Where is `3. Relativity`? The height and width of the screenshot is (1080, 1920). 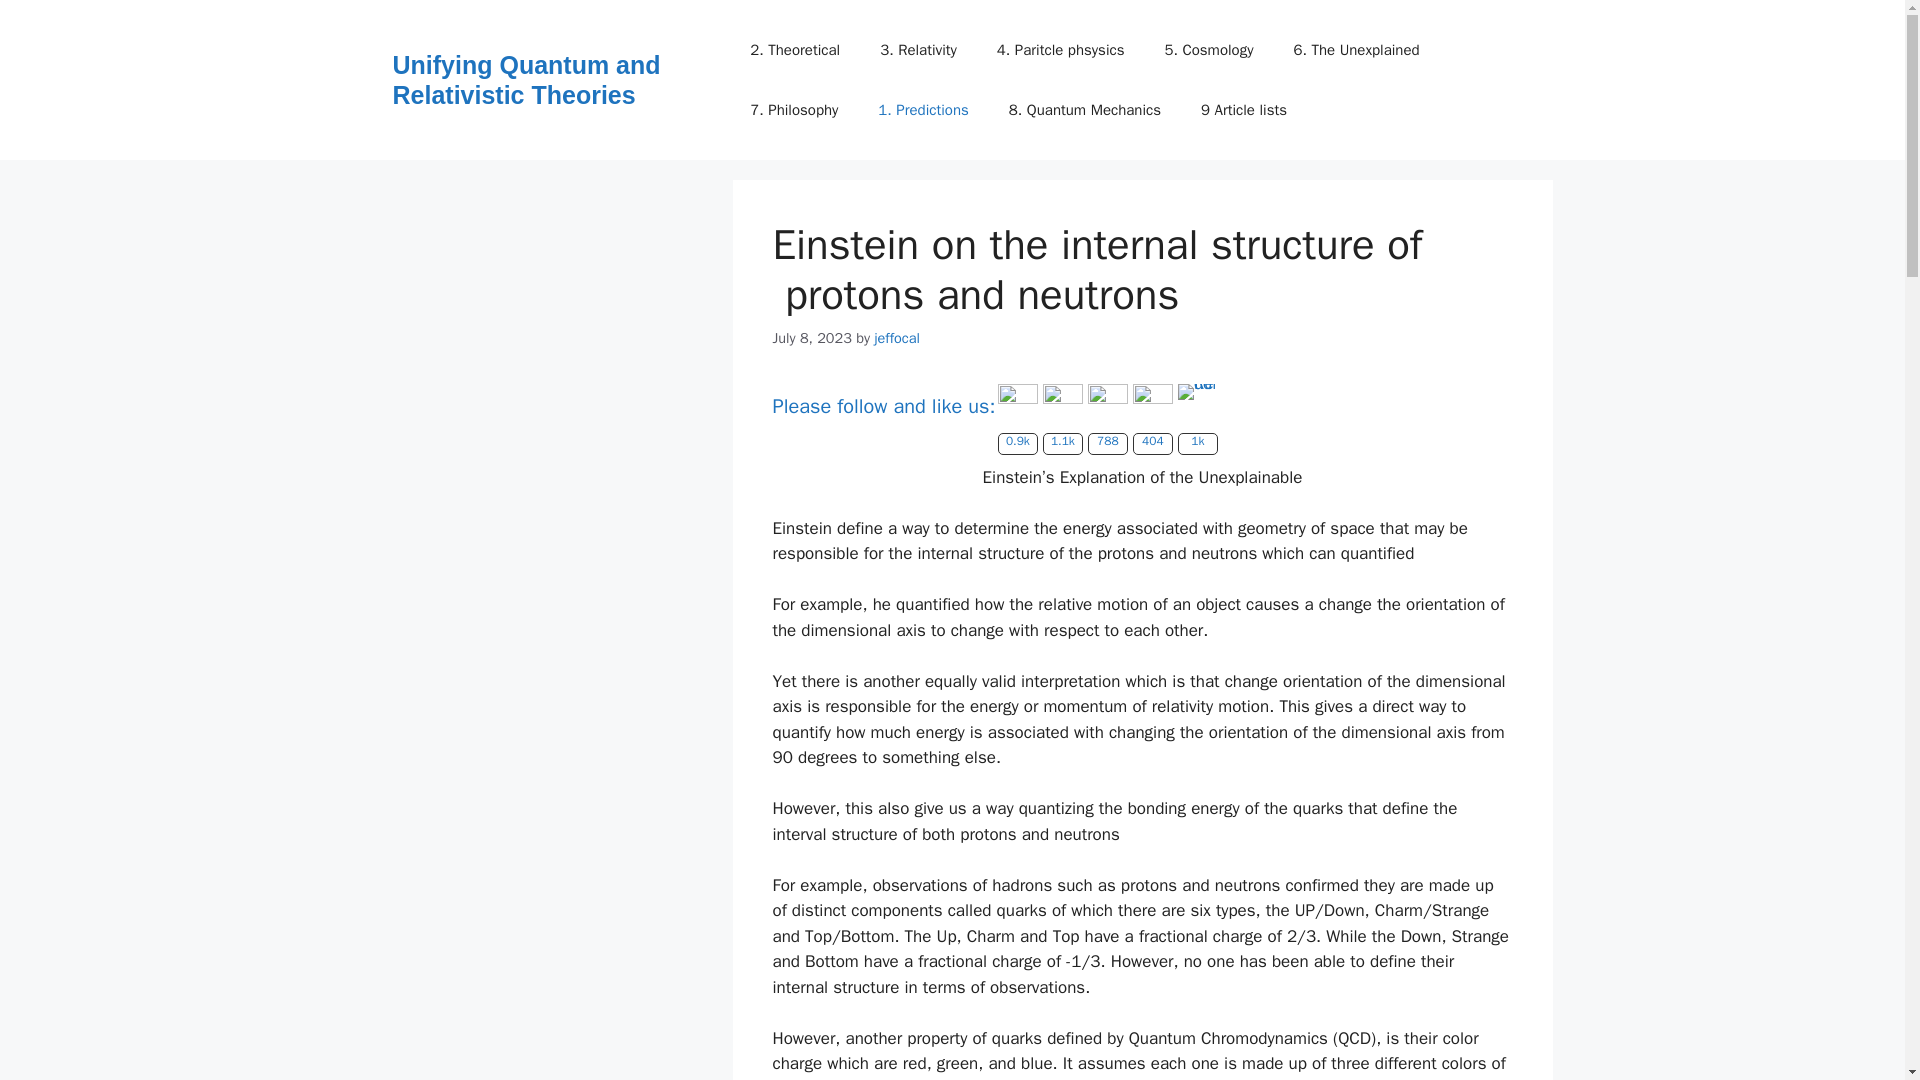 3. Relativity is located at coordinates (918, 50).